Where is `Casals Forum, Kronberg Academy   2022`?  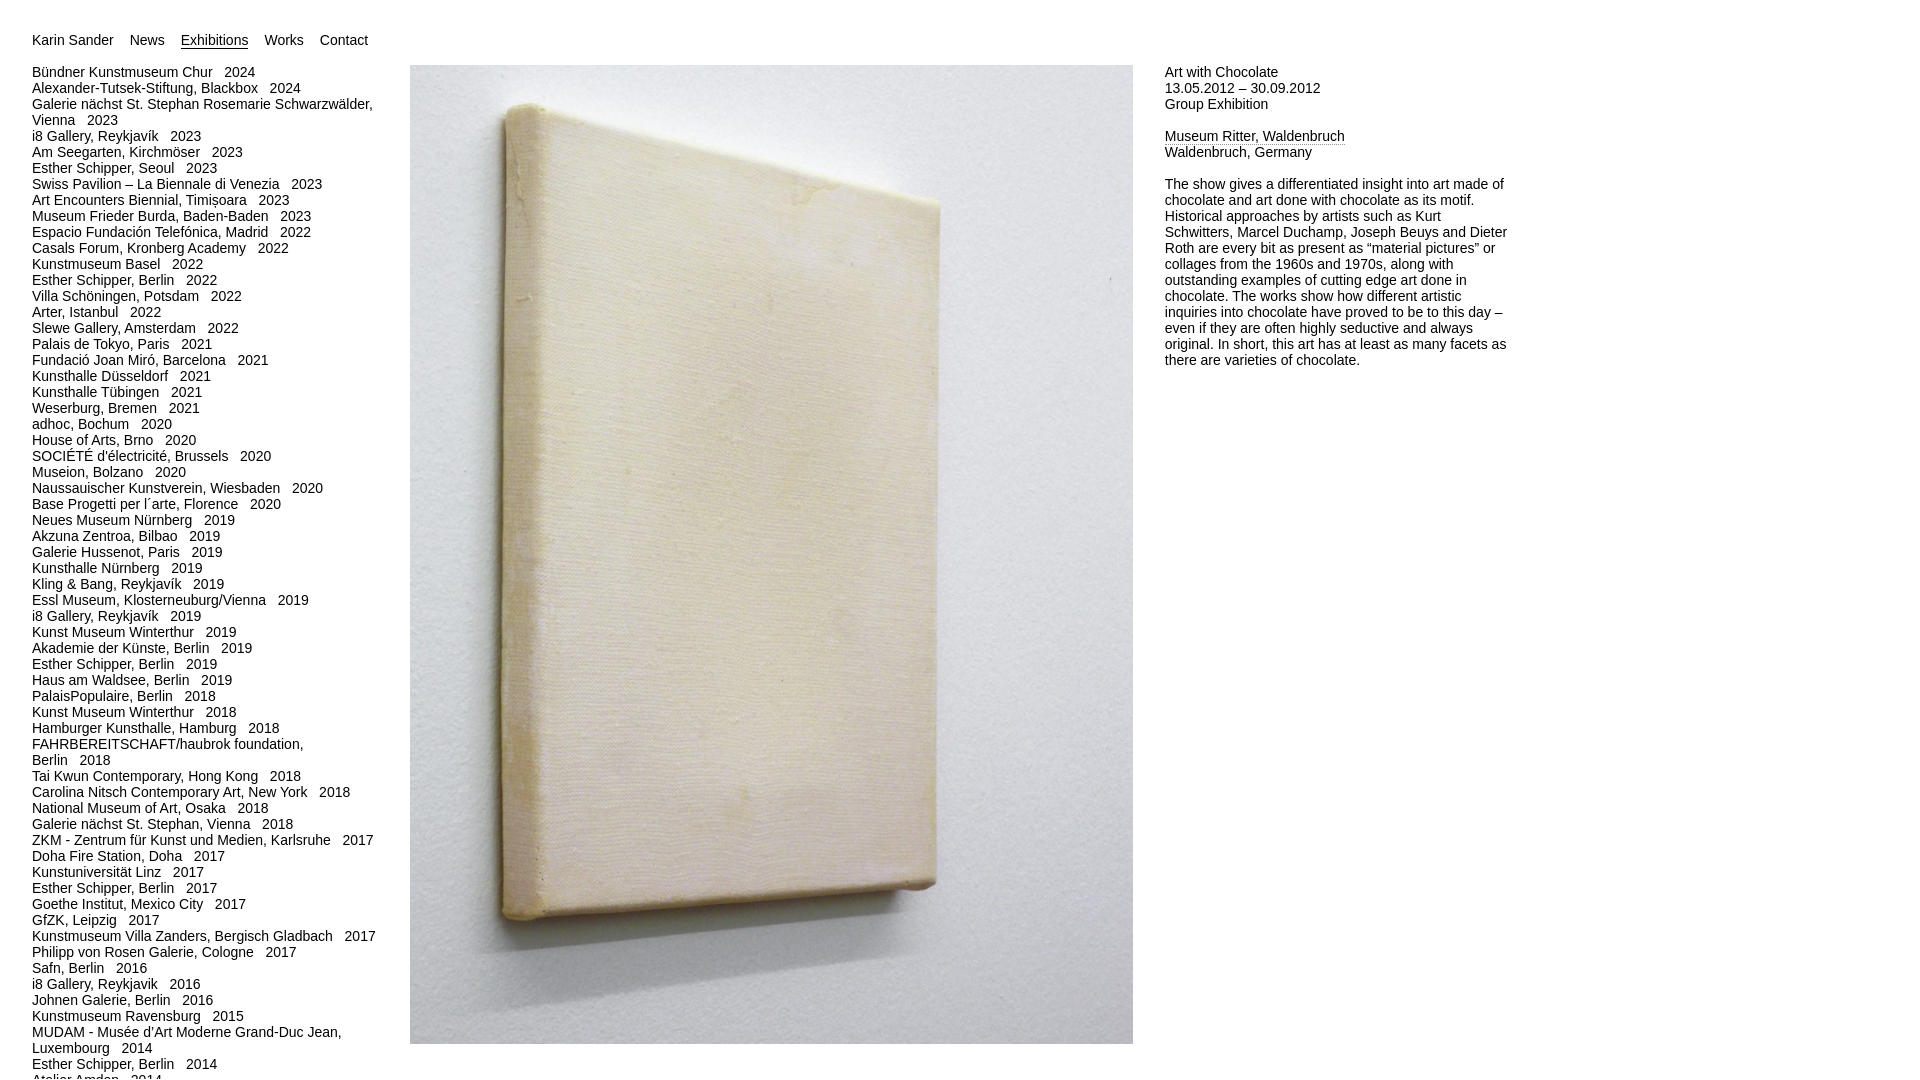 Casals Forum, Kronberg Academy   2022 is located at coordinates (205, 247).